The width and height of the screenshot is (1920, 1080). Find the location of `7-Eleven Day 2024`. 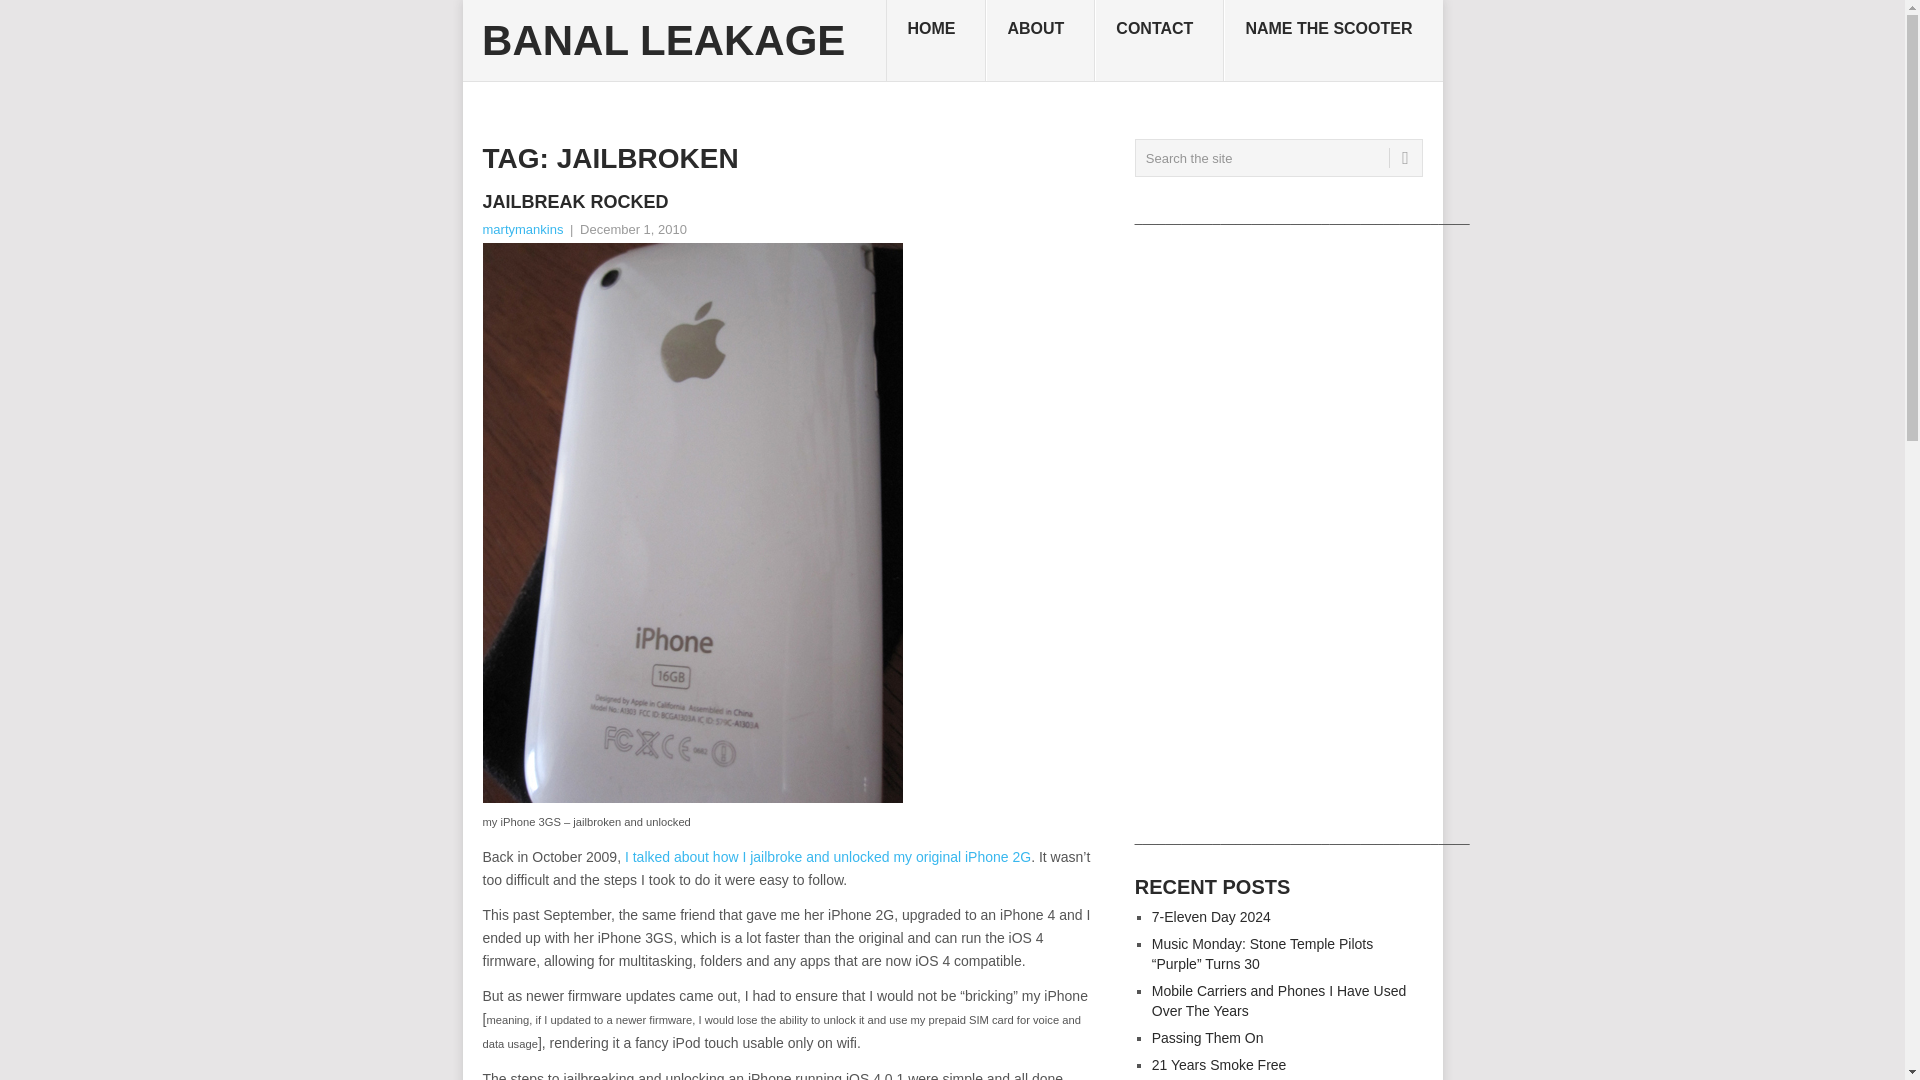

7-Eleven Day 2024 is located at coordinates (1212, 916).